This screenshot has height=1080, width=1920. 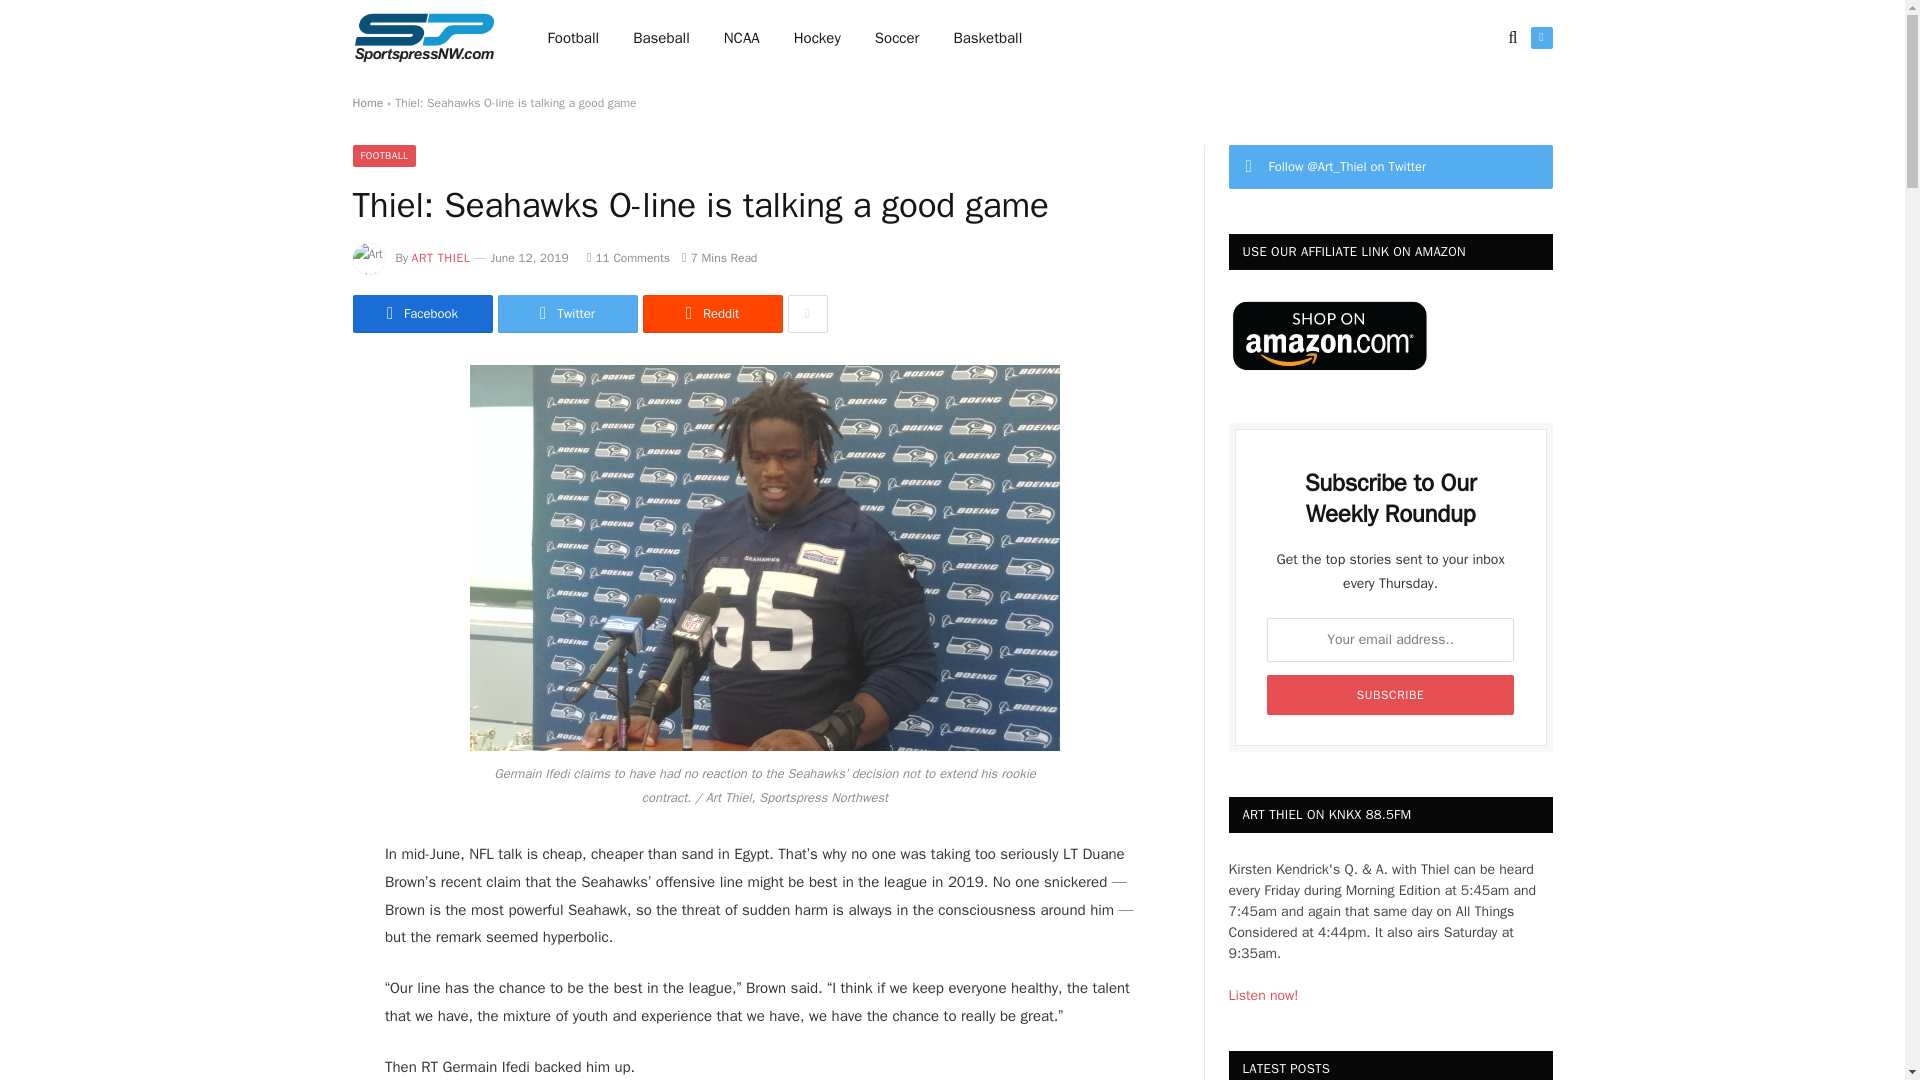 I want to click on Sportspress Northwest, so click(x=423, y=38).